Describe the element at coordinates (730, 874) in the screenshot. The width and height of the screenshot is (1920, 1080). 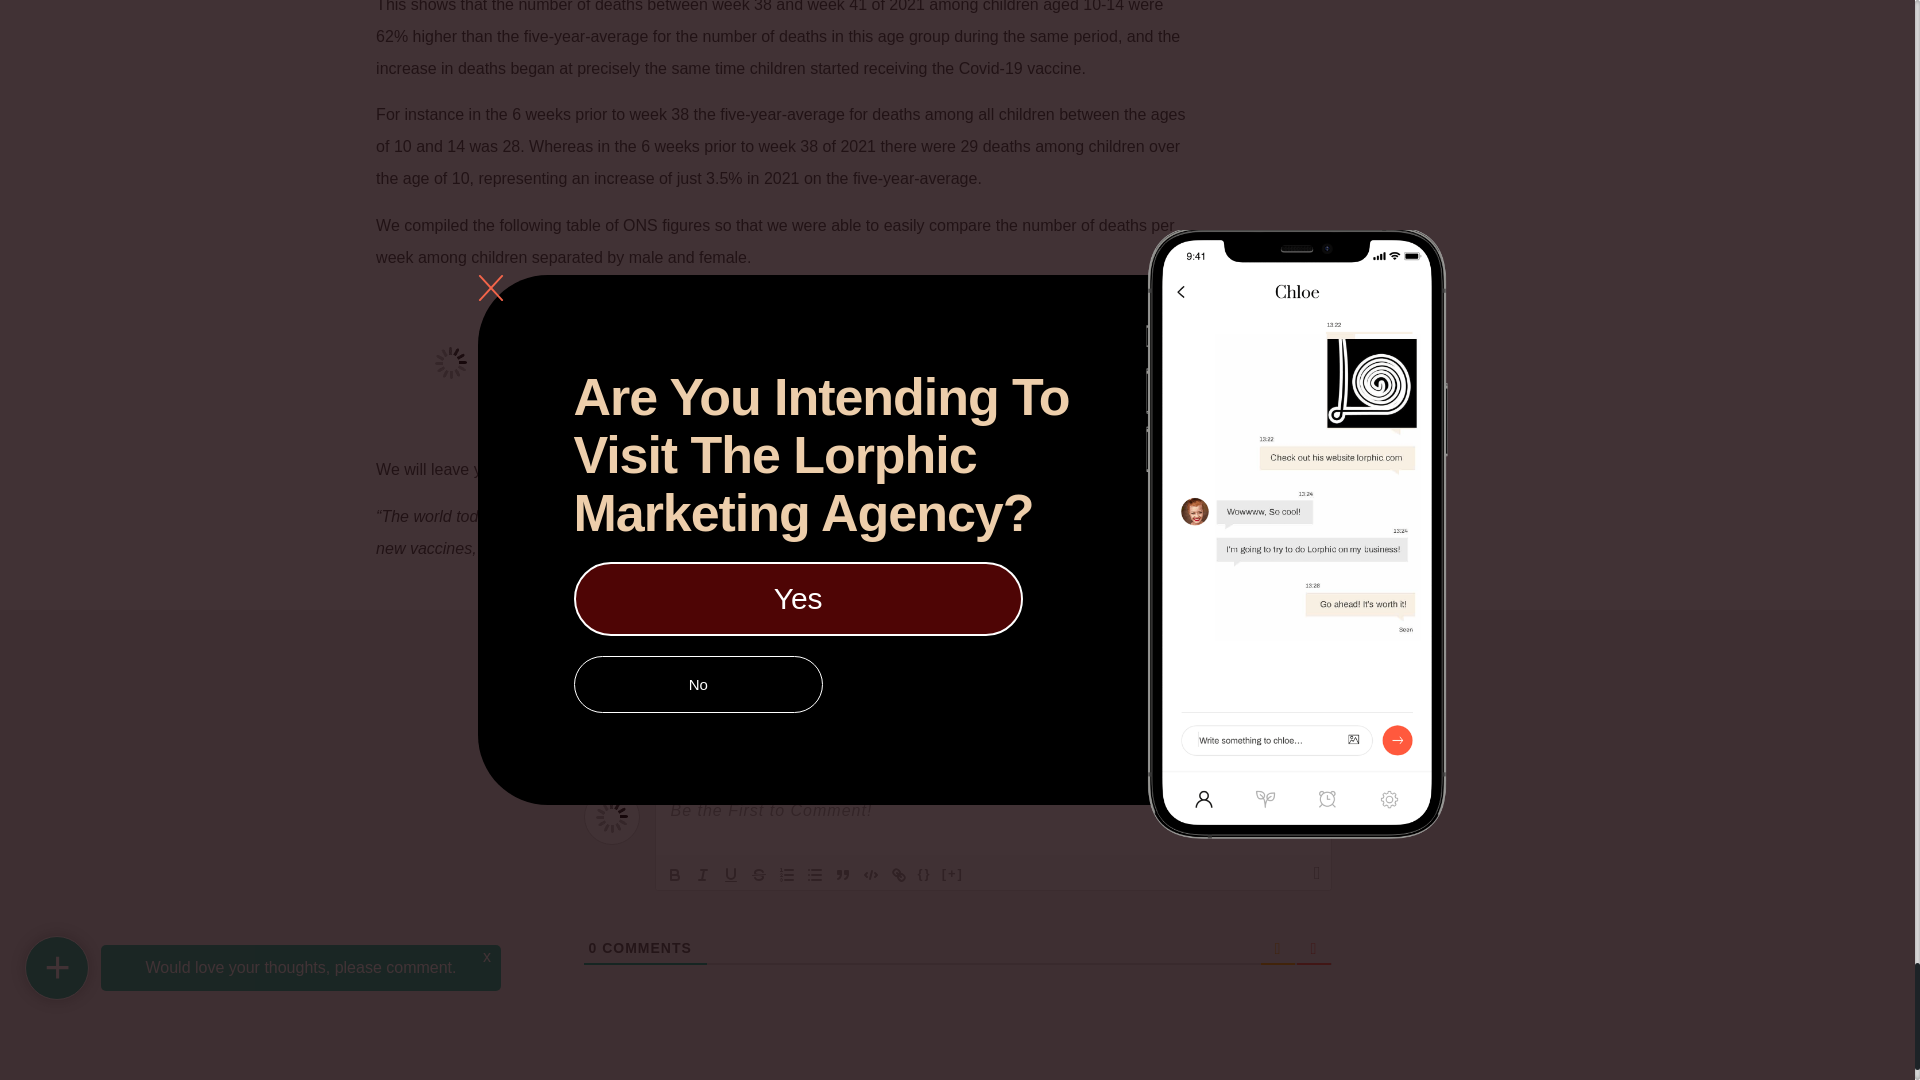
I see `Underline` at that location.